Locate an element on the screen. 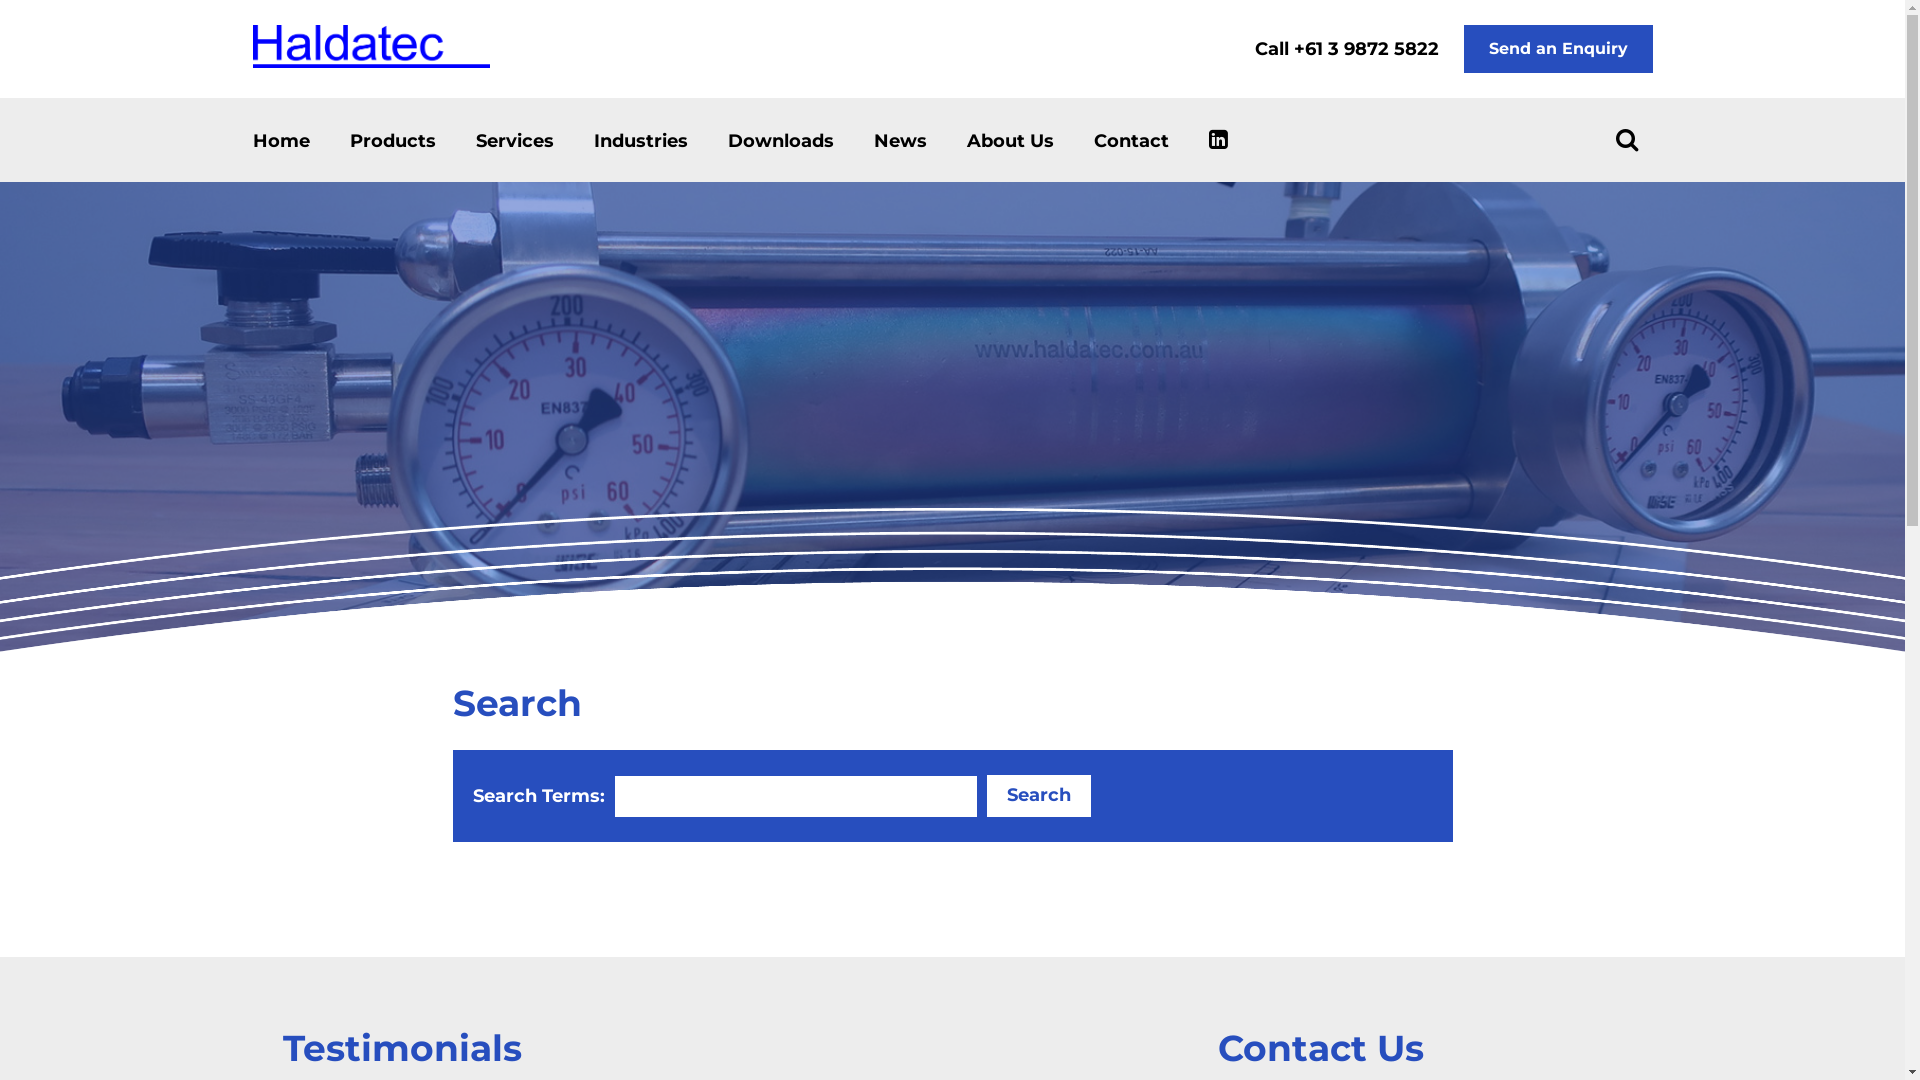 This screenshot has height=1080, width=1920. About Us is located at coordinates (1010, 141).